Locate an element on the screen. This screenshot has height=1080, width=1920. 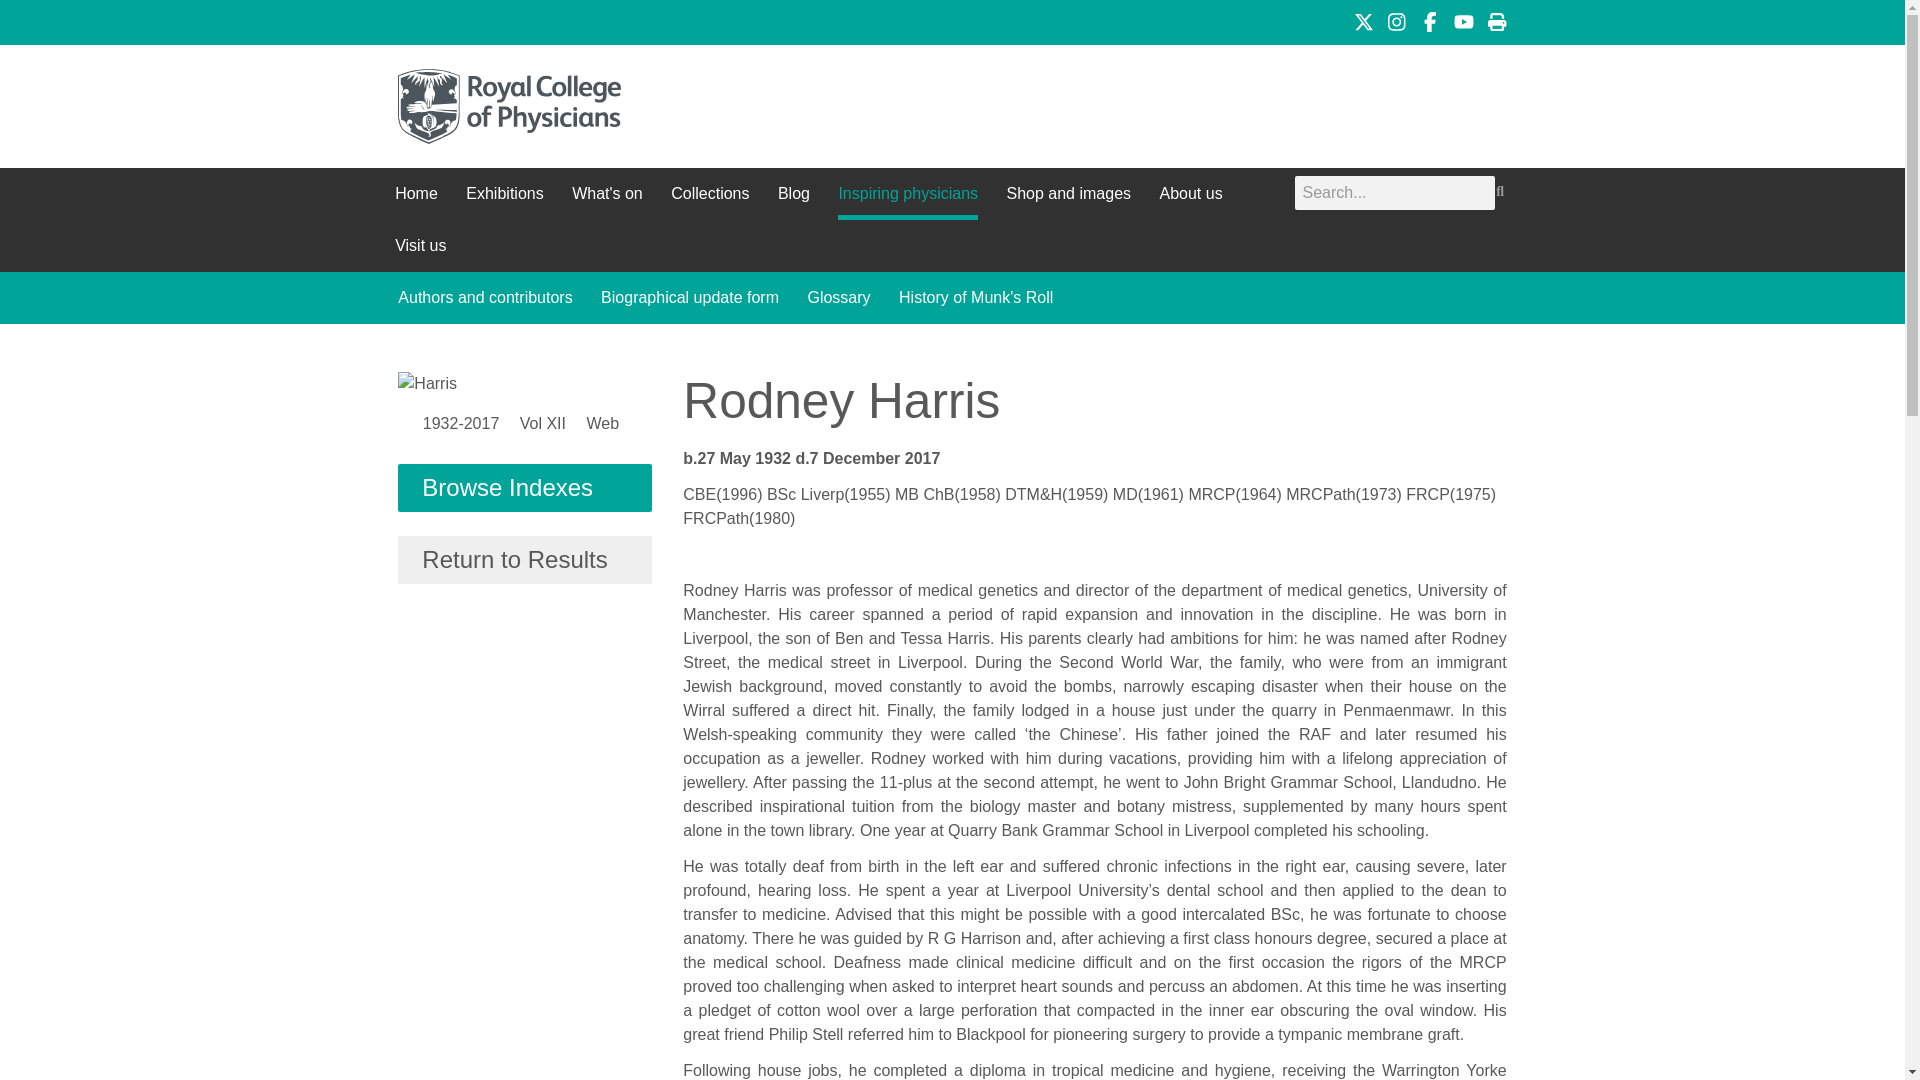
History of Munk's Roll is located at coordinates (975, 298).